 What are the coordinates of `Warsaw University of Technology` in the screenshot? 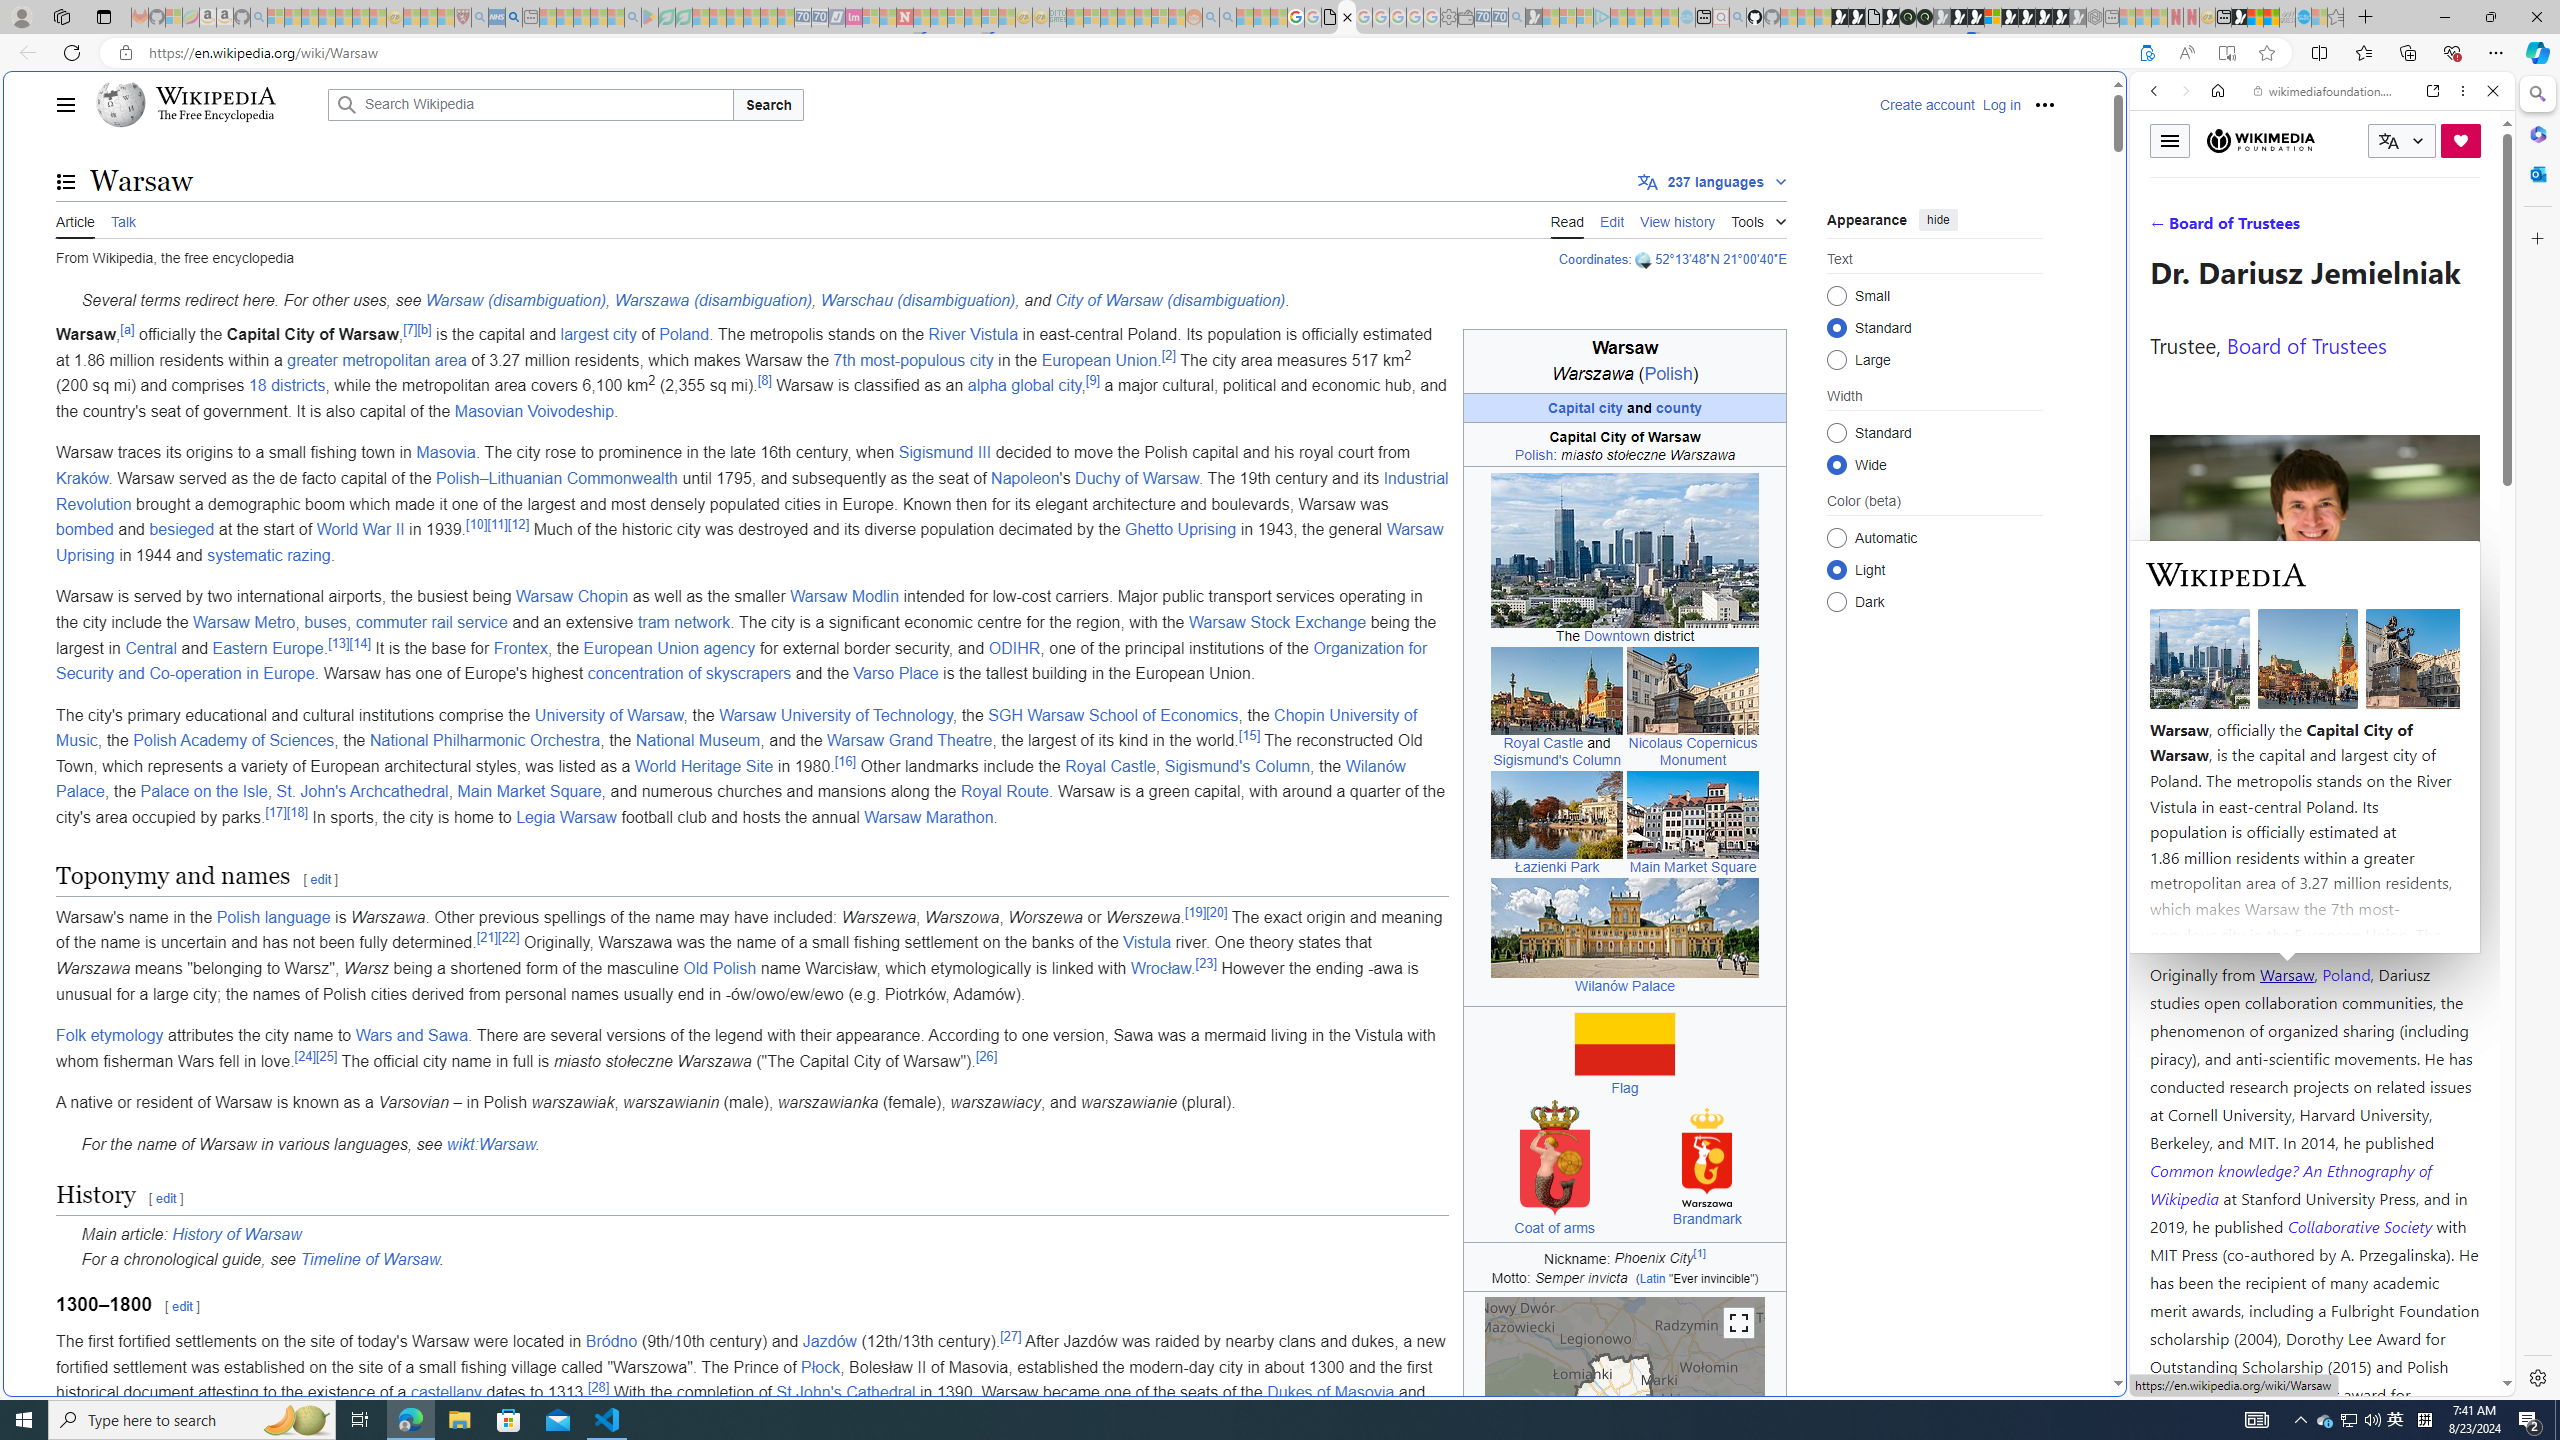 It's located at (836, 714).